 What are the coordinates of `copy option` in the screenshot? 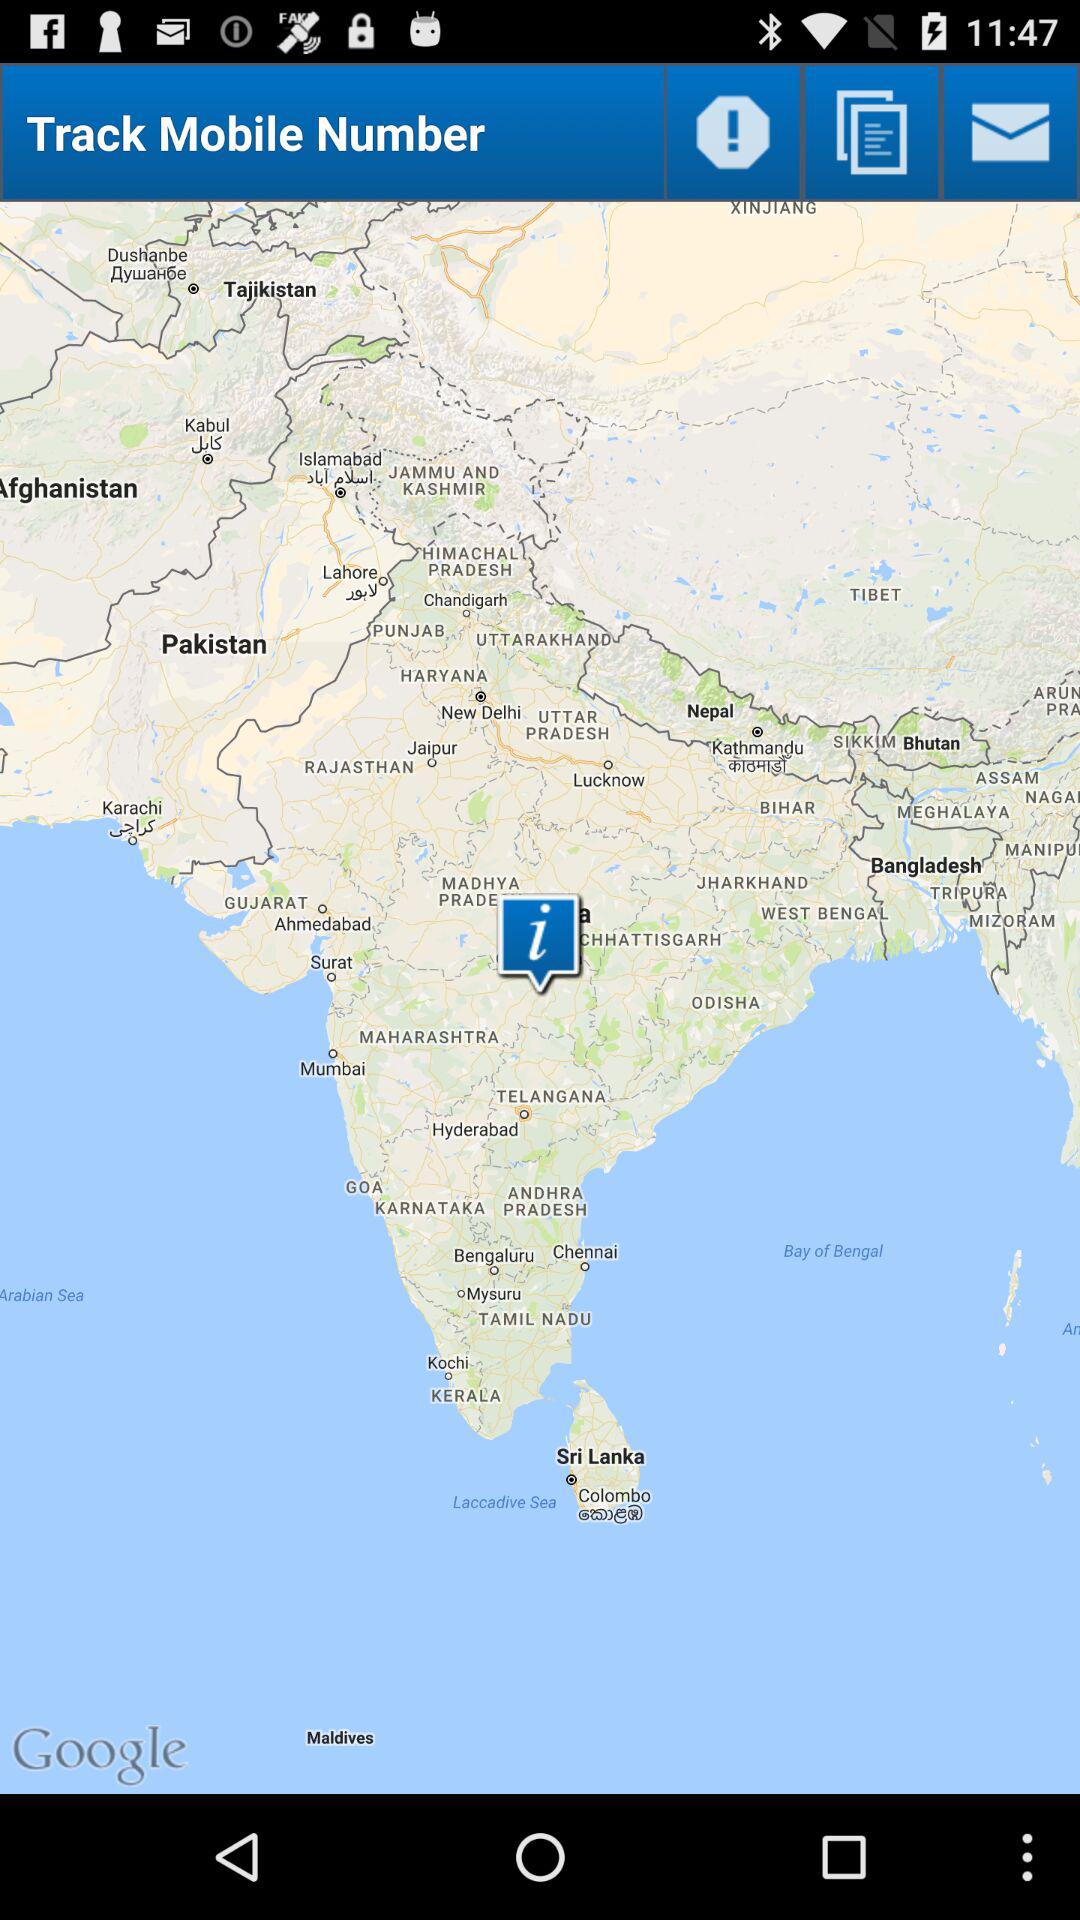 It's located at (872, 132).